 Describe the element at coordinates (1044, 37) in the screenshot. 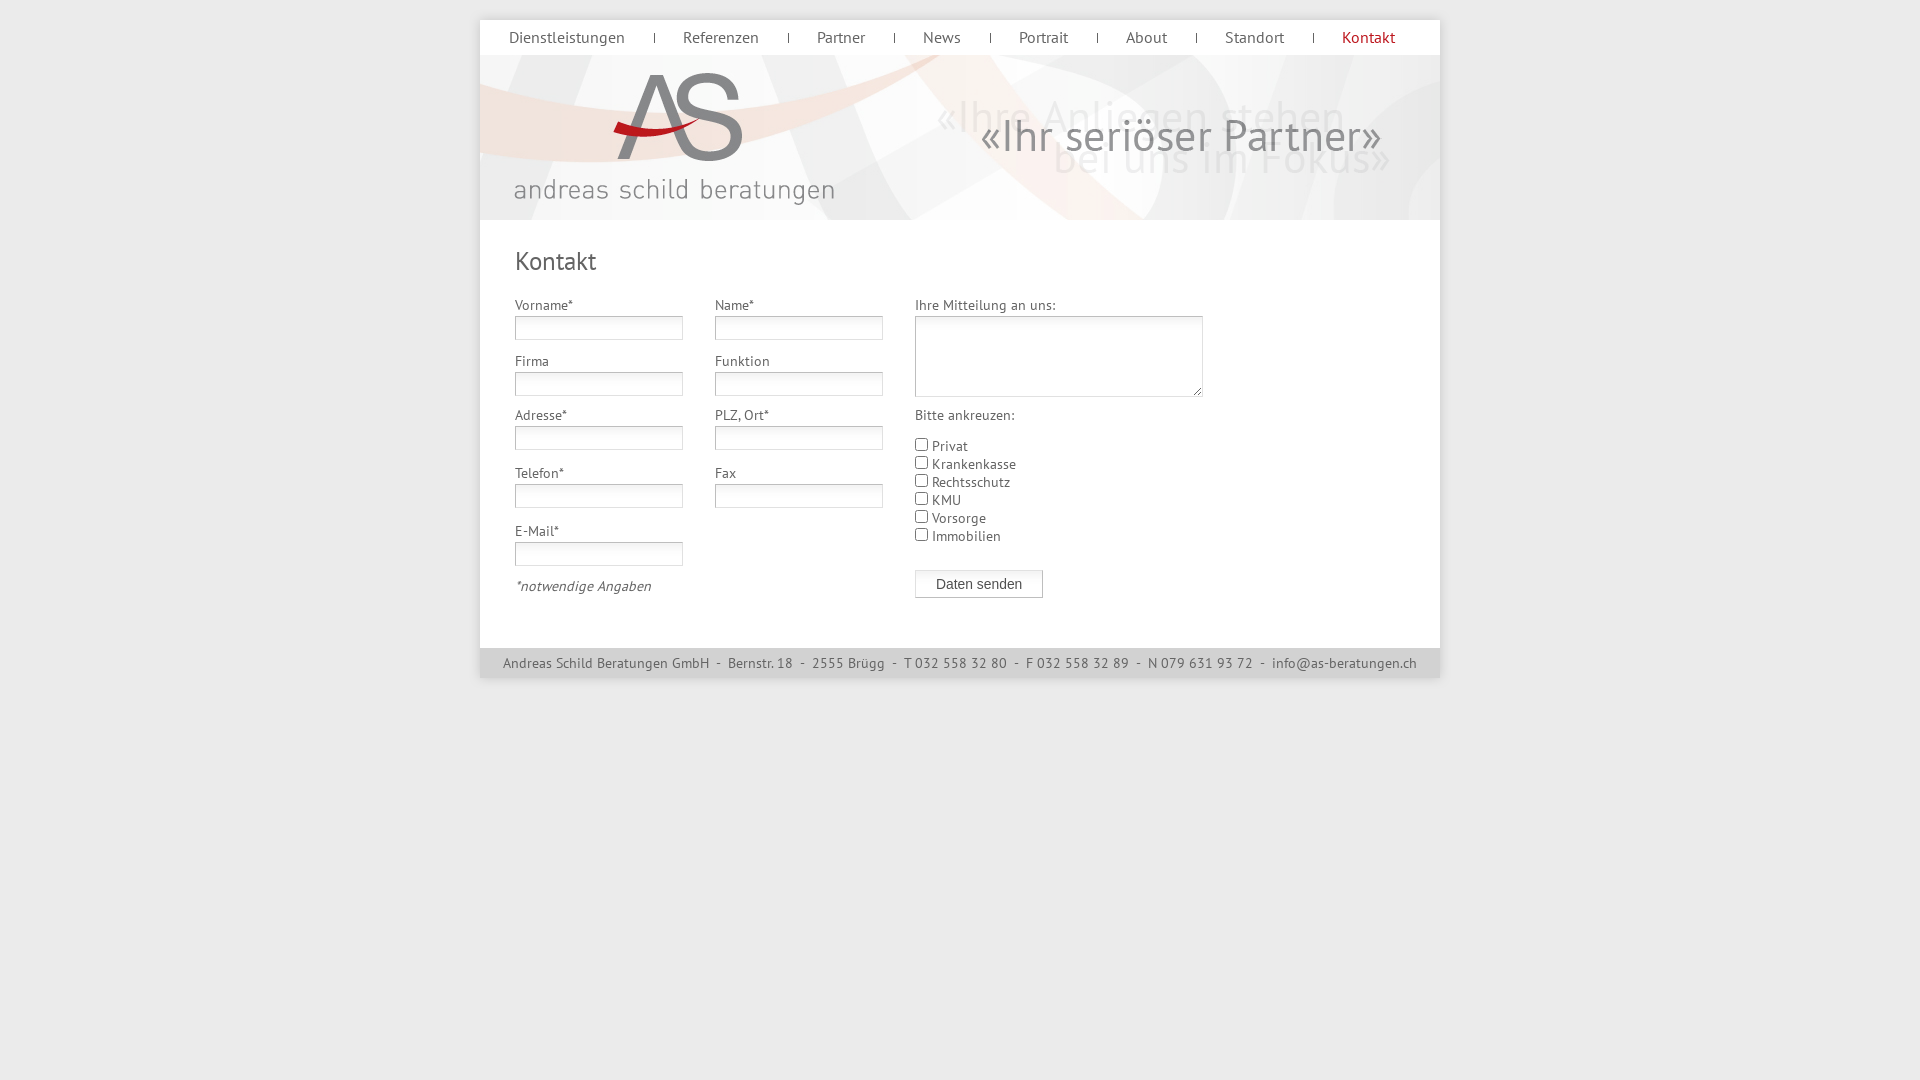

I see `Portrait` at that location.